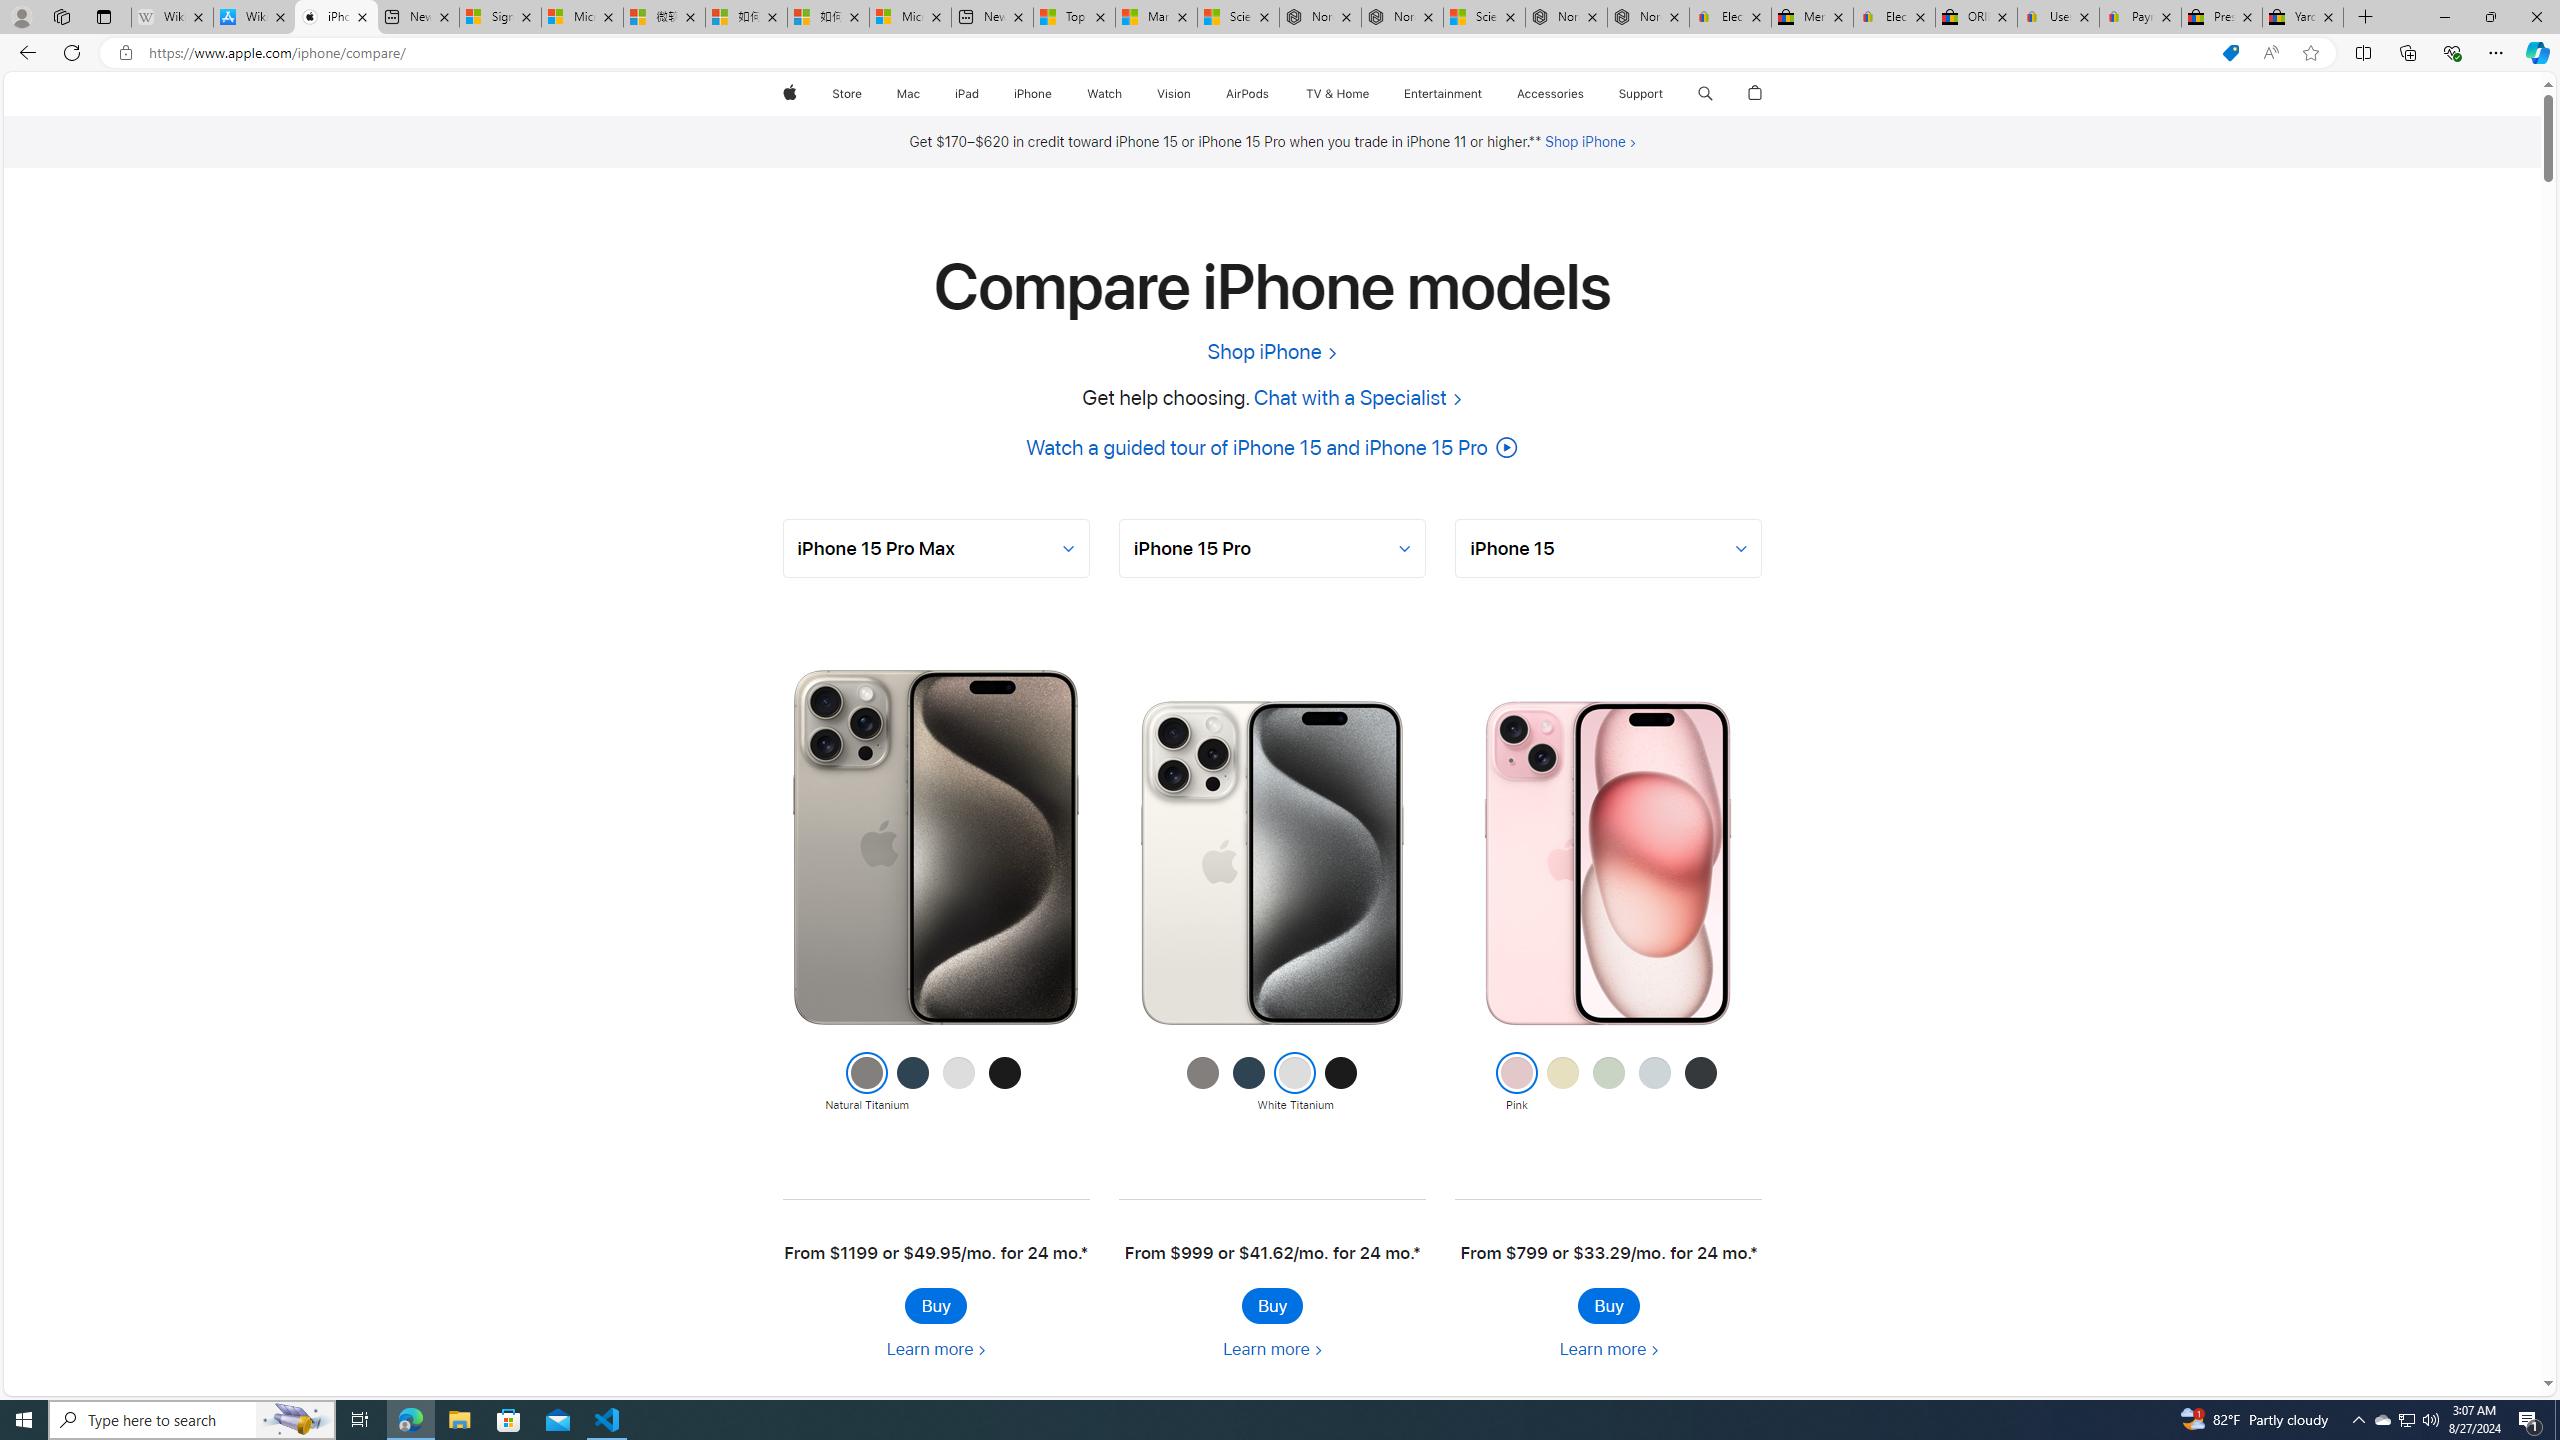 The image size is (2560, 1440). Describe the element at coordinates (1756, 94) in the screenshot. I see `AutomationID: globalnav-bag` at that location.